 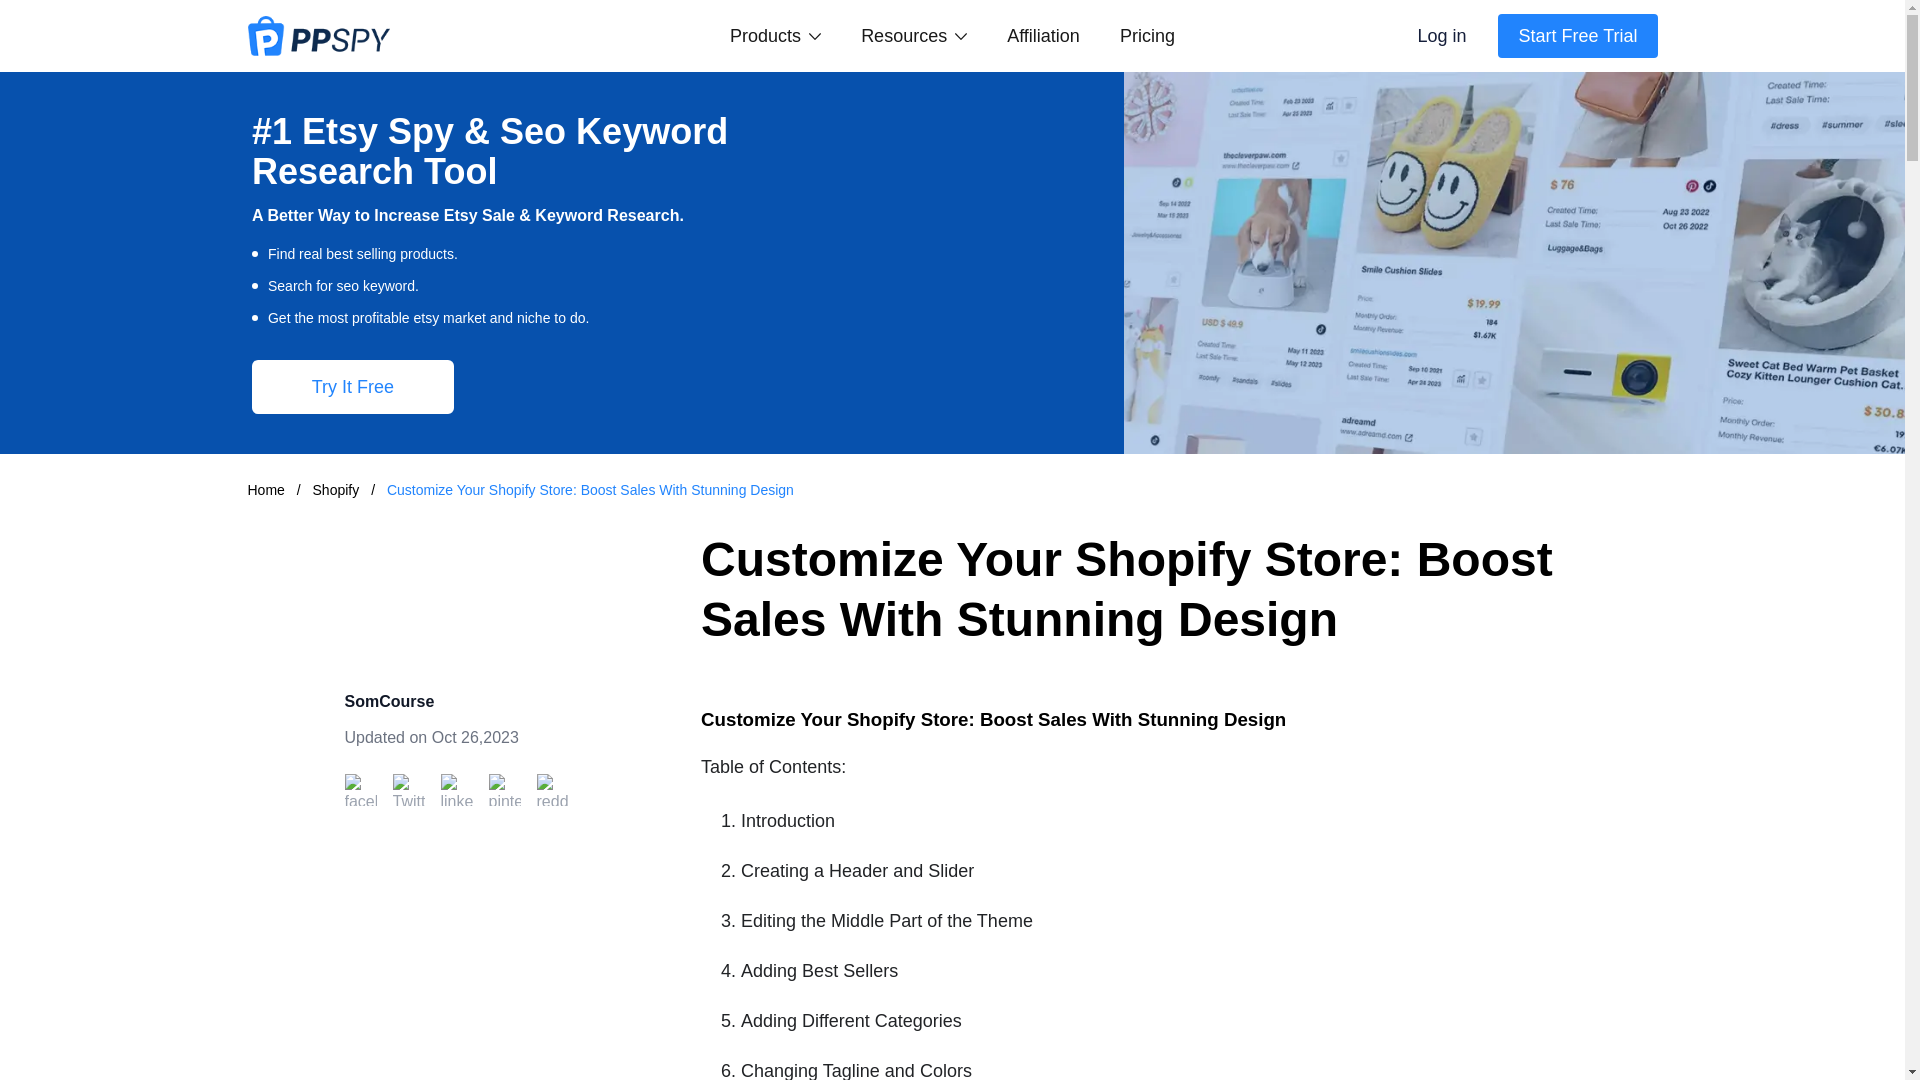 What do you see at coordinates (408, 790) in the screenshot?
I see `Twitter` at bounding box center [408, 790].